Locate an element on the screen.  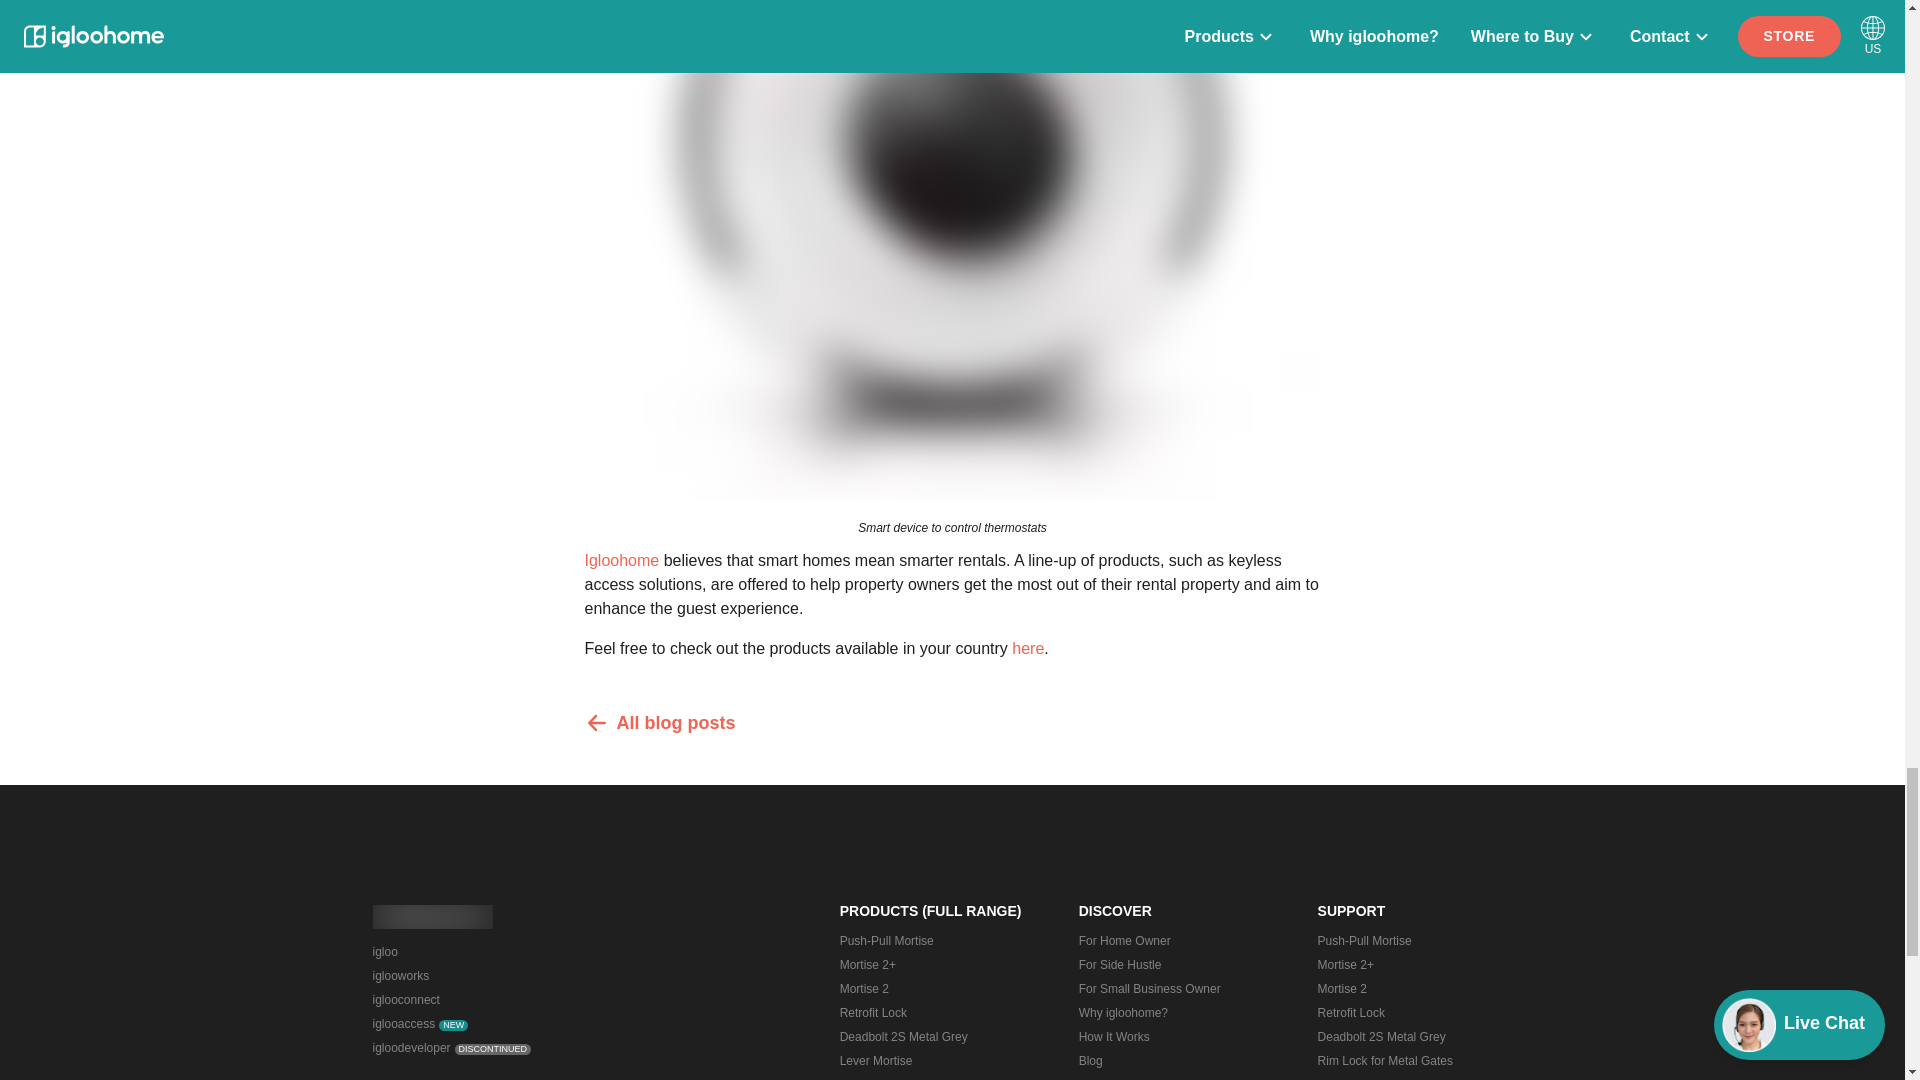
iglooconnect is located at coordinates (485, 1000).